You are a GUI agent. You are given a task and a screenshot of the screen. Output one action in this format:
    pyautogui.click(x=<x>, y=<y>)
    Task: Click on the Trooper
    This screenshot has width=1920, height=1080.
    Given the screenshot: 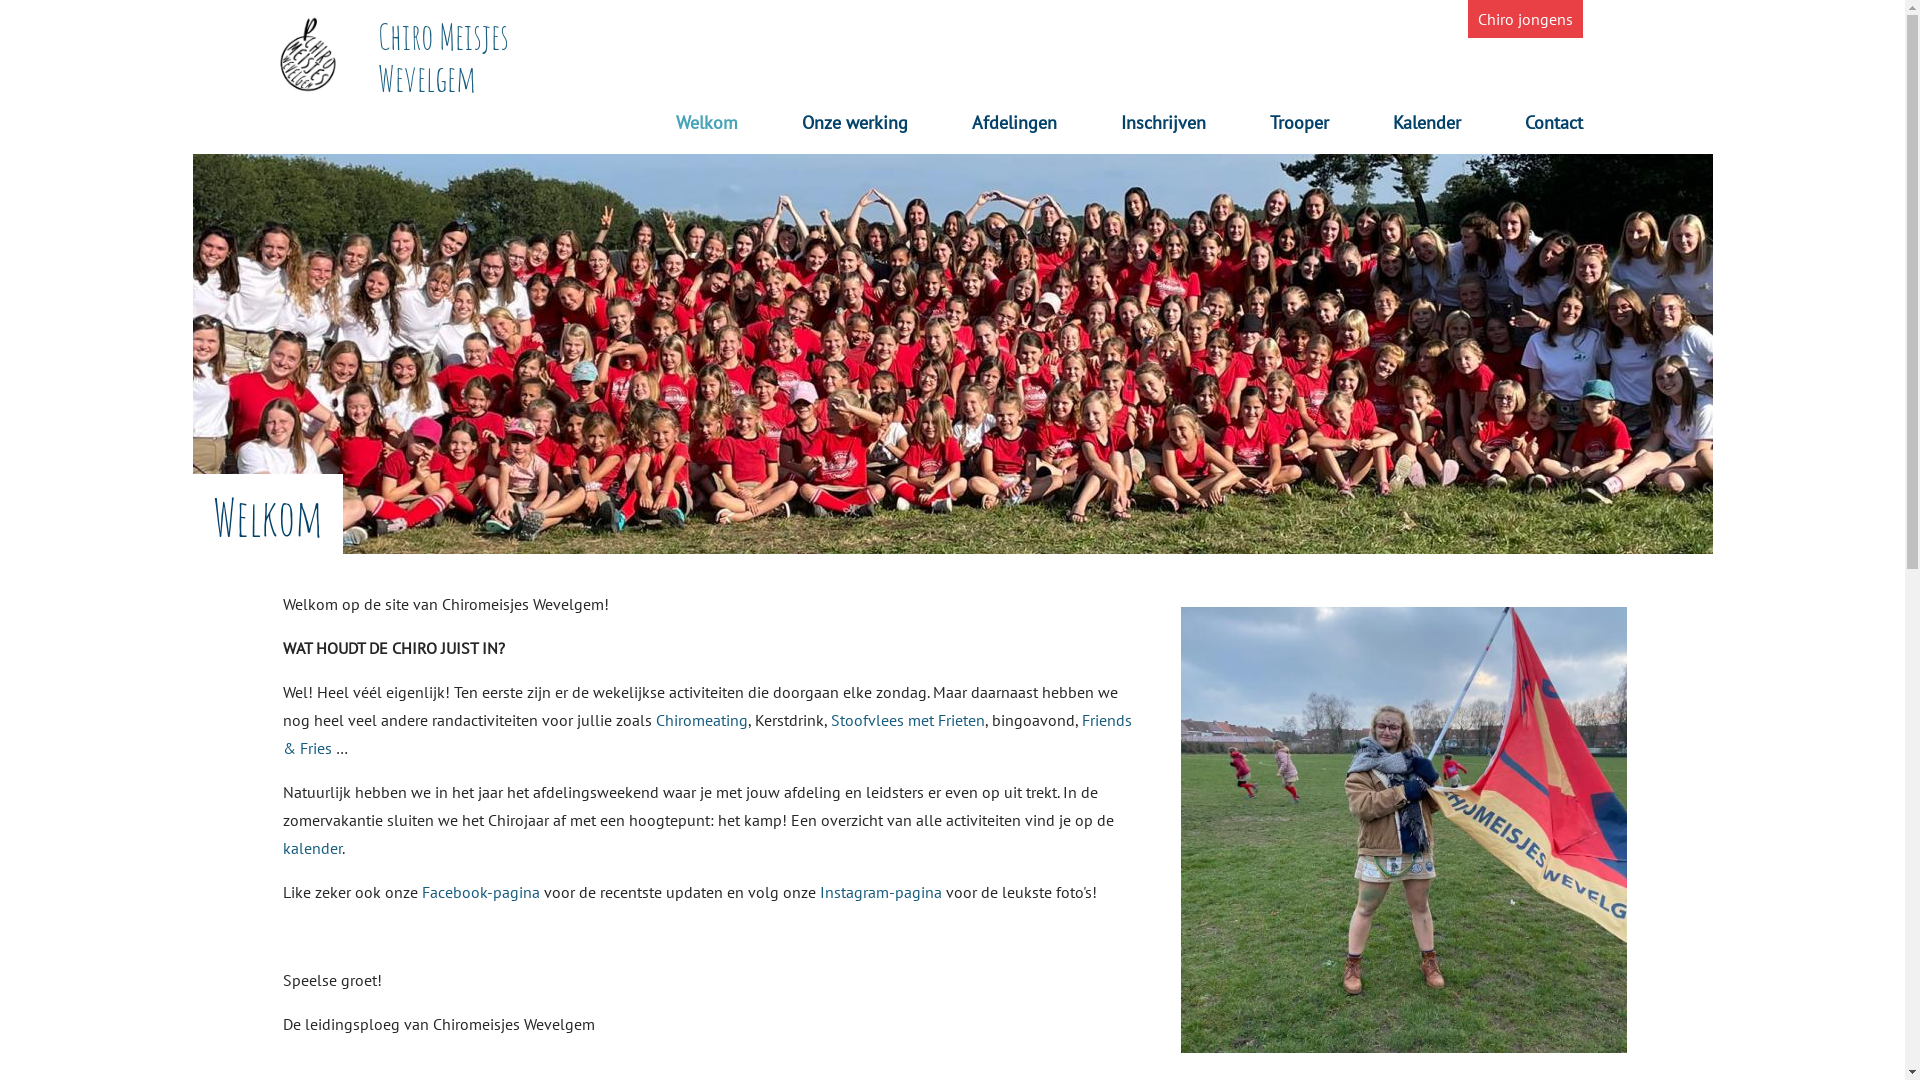 What is the action you would take?
    pyautogui.click(x=1300, y=128)
    